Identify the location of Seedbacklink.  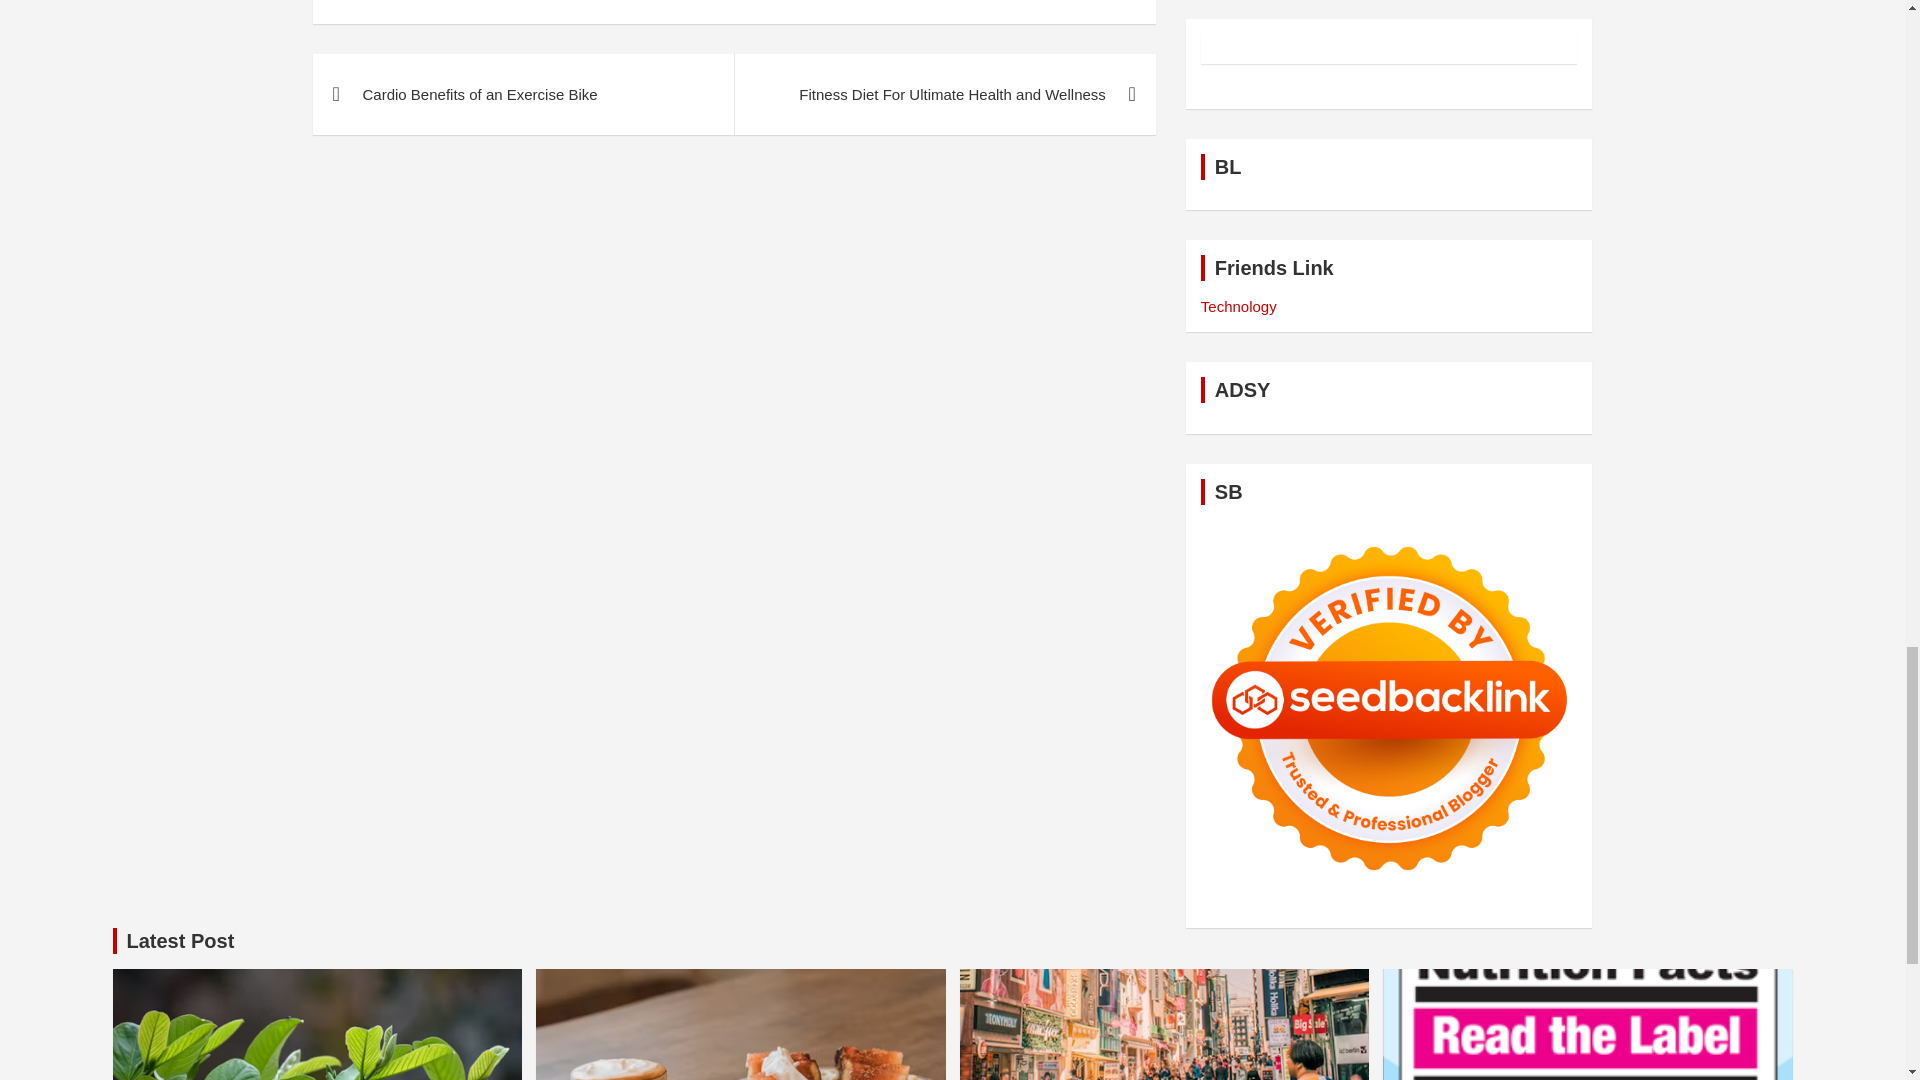
(1390, 708).